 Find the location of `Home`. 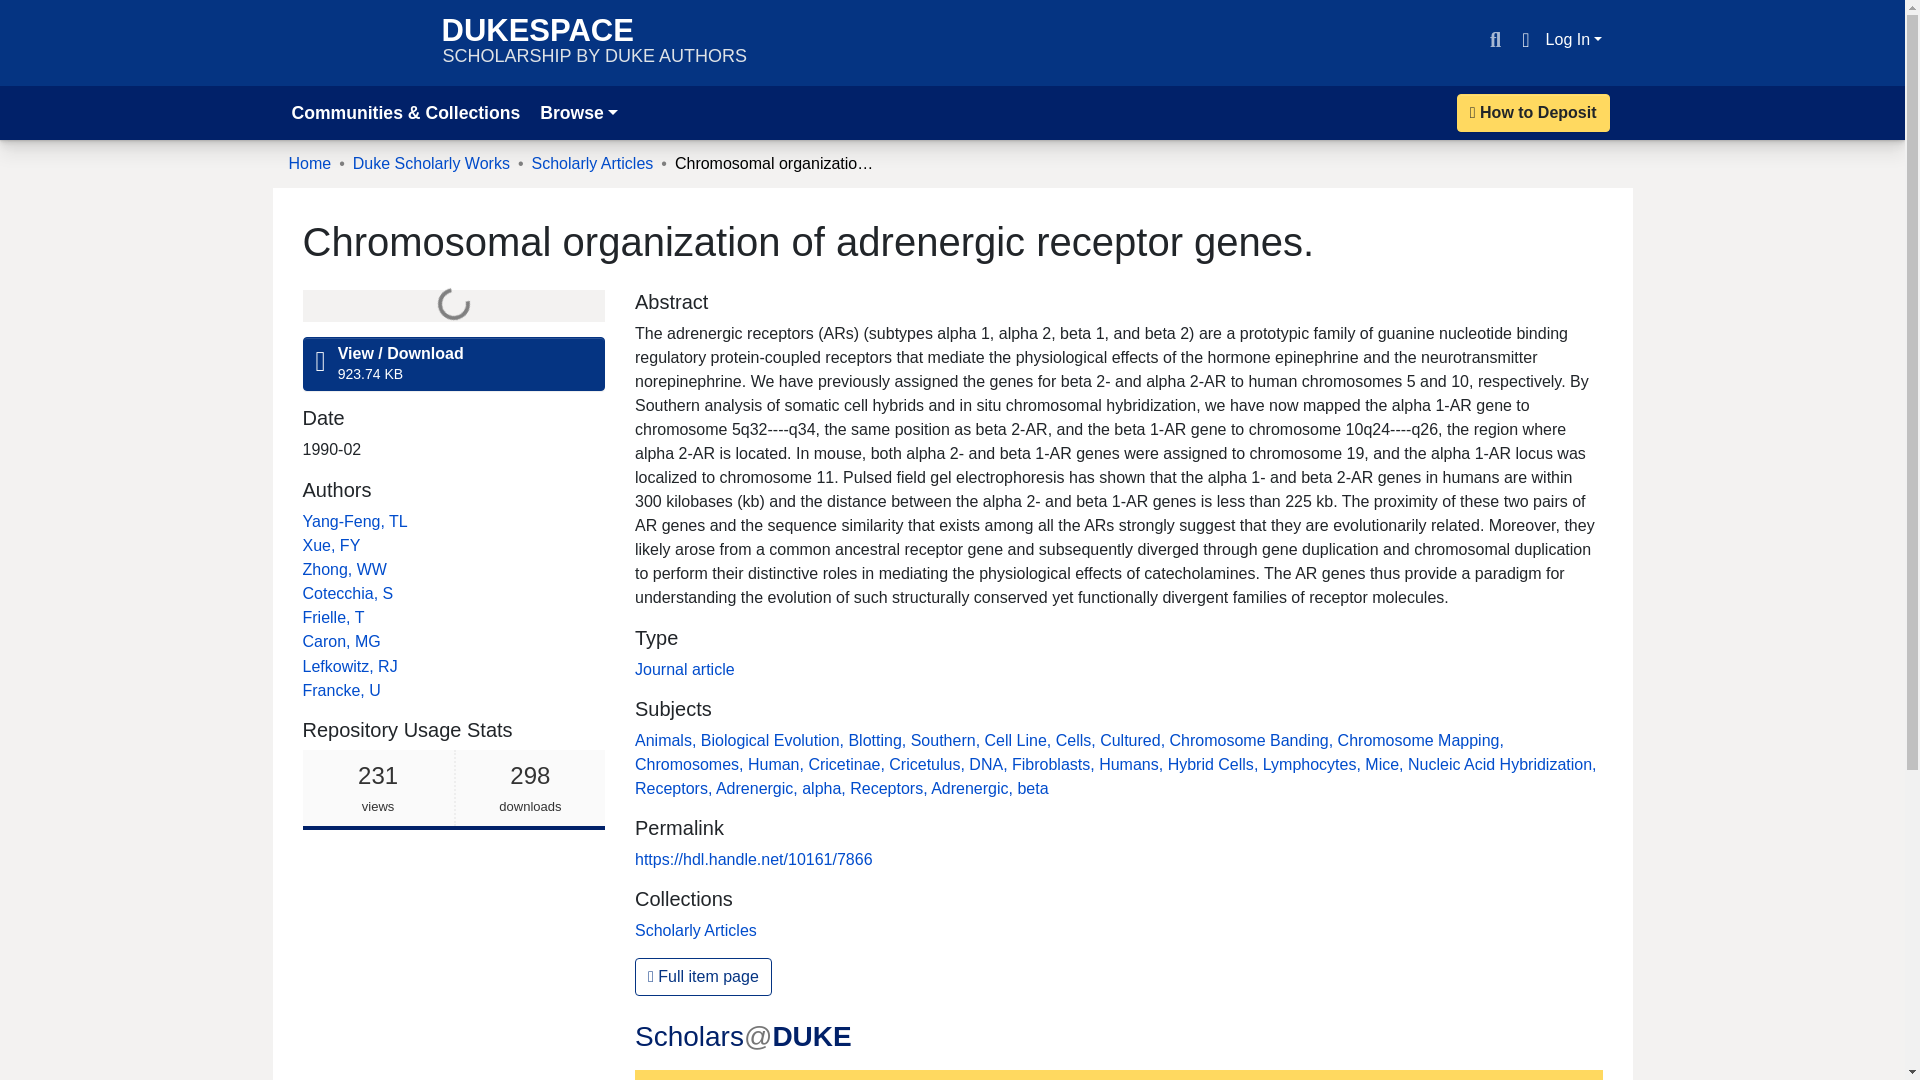

Home is located at coordinates (347, 593).